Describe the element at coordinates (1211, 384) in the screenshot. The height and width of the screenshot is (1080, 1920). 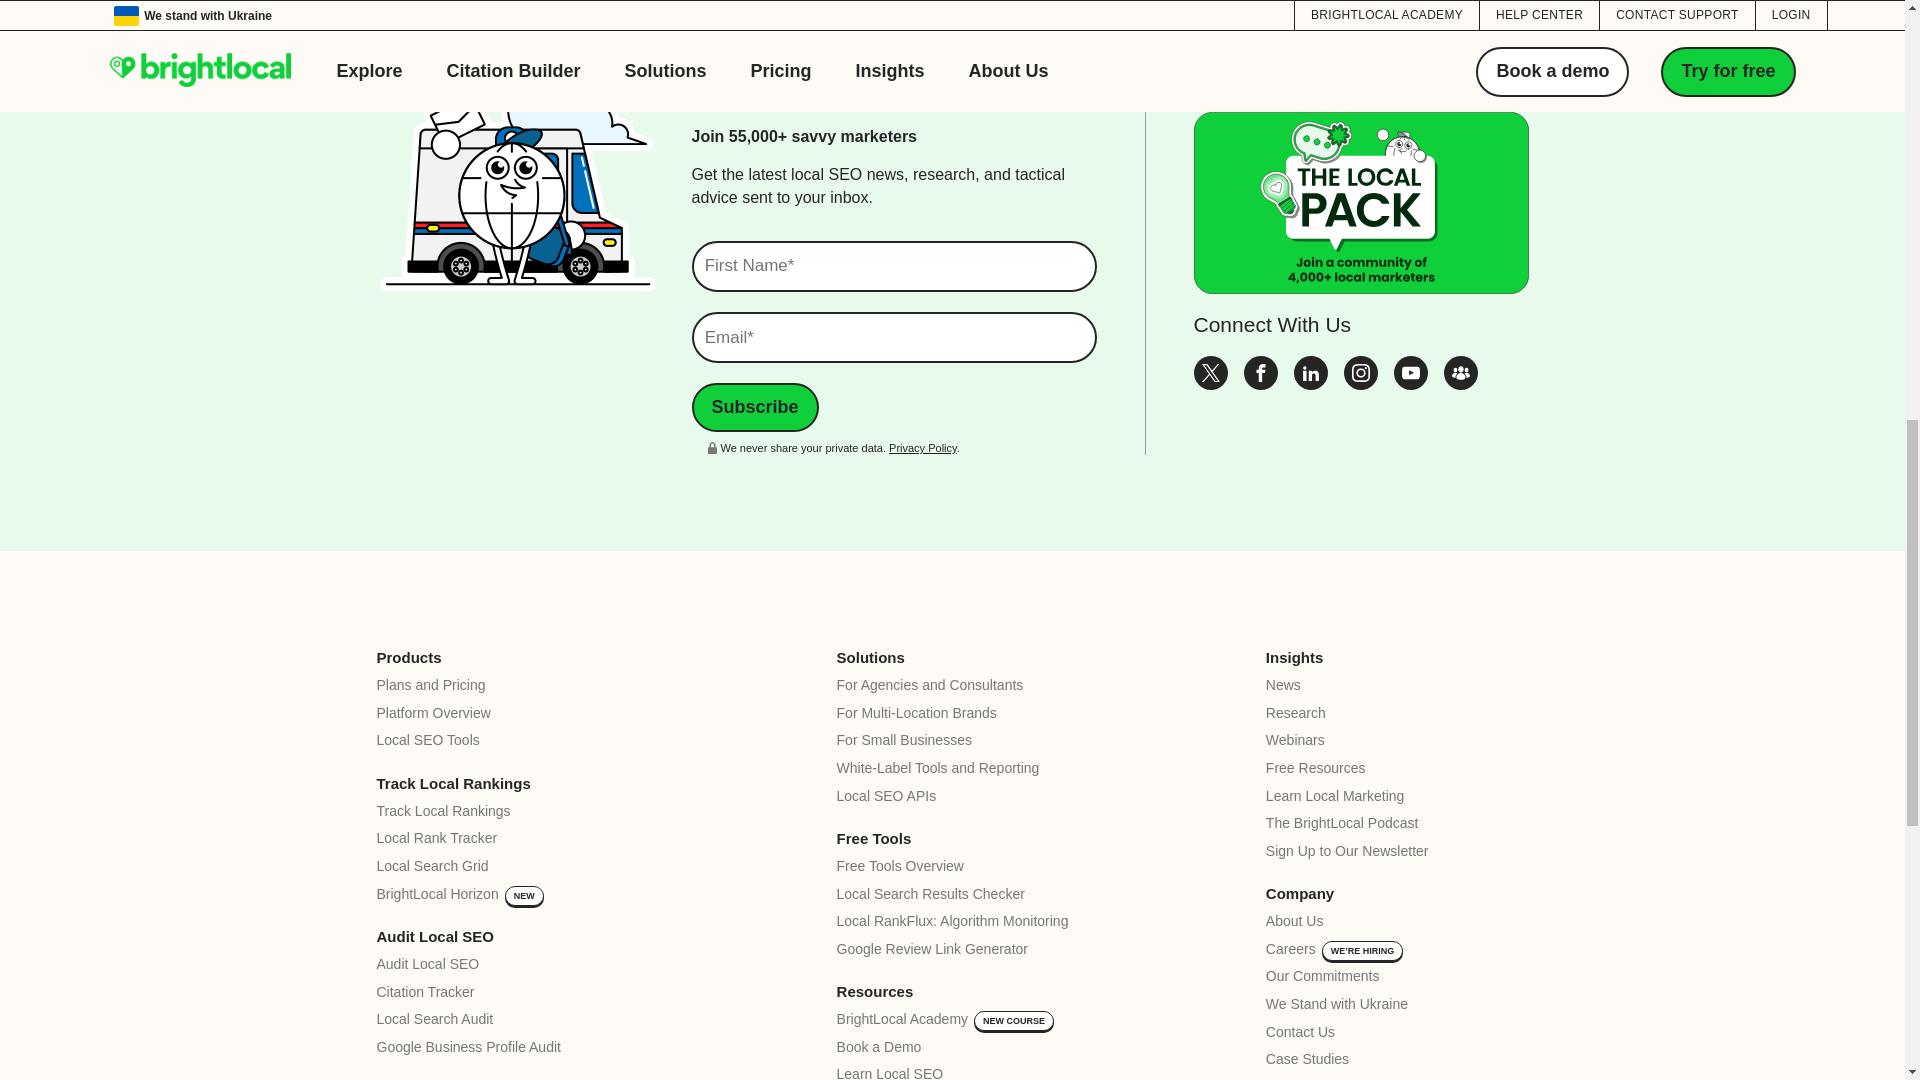
I see `Twitter` at that location.